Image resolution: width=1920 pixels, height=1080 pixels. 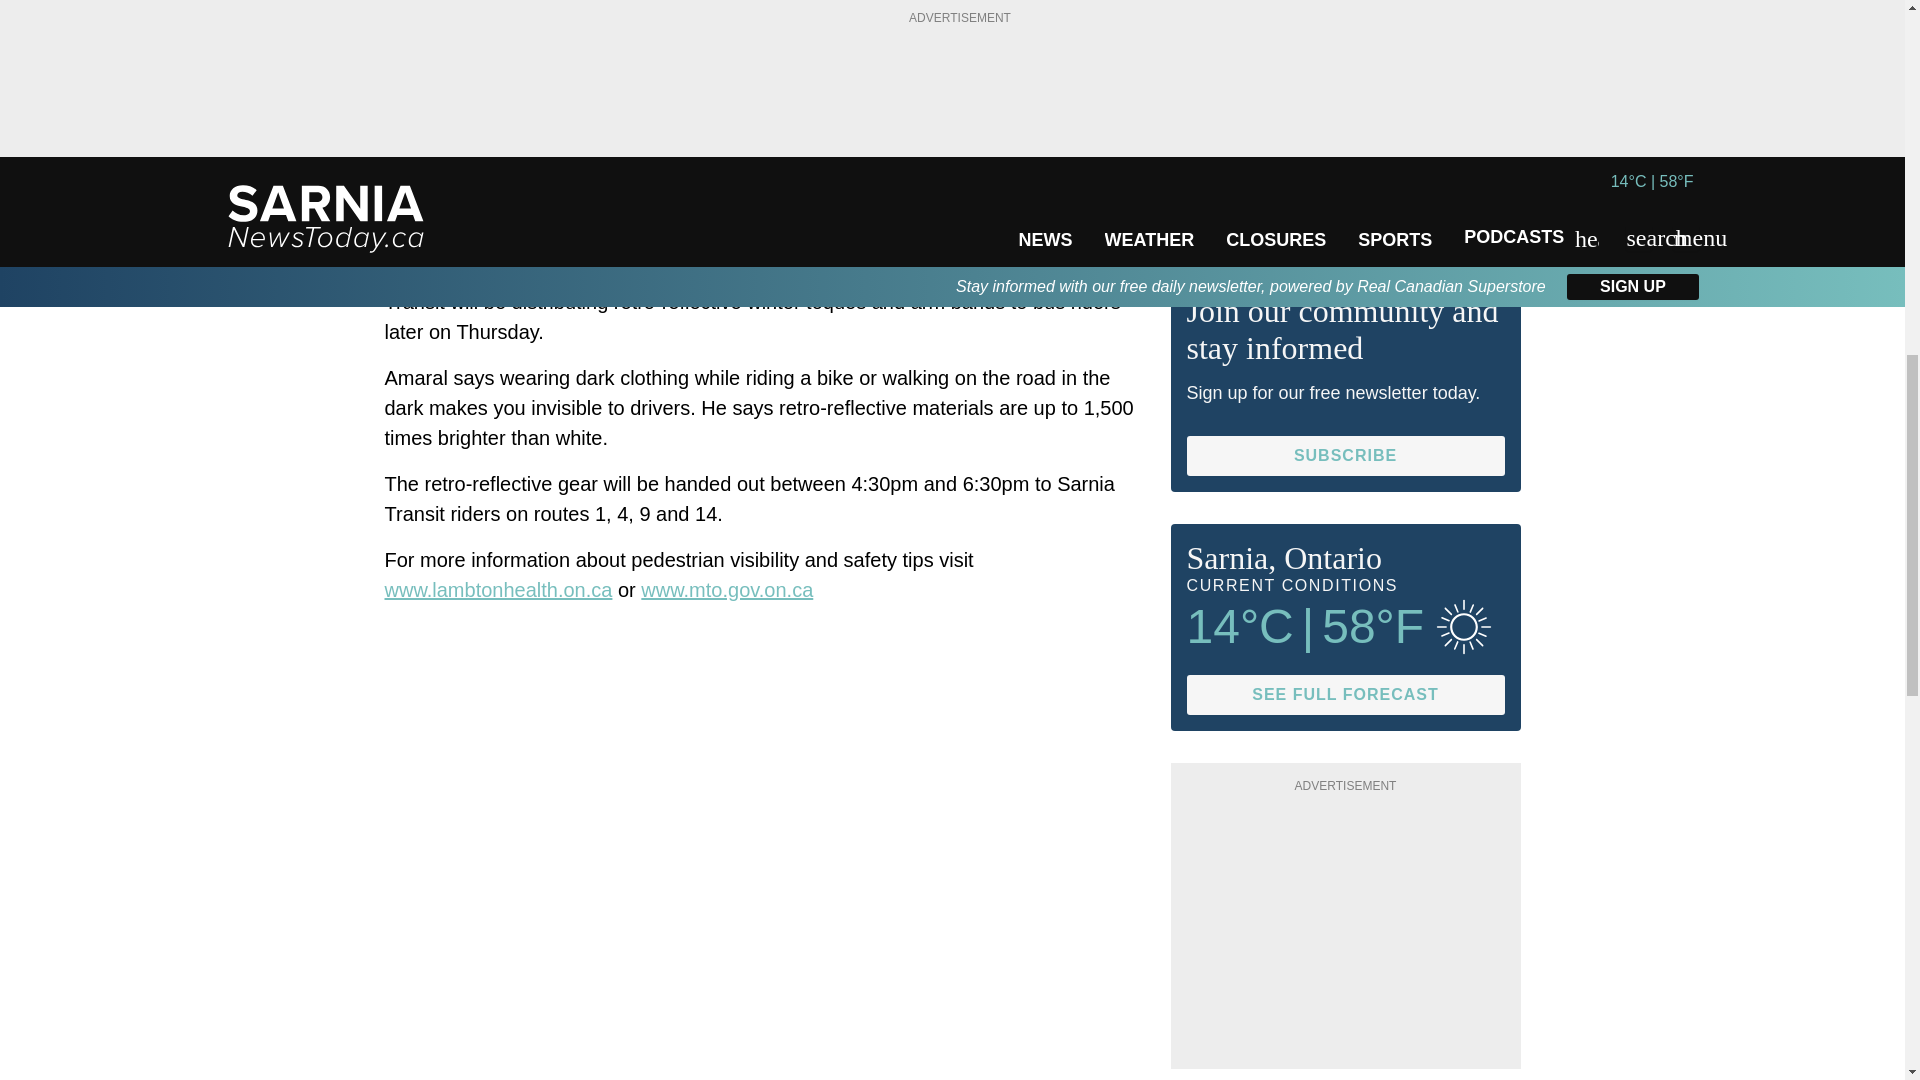 I want to click on SEE FULL FORECAST, so click(x=1344, y=693).